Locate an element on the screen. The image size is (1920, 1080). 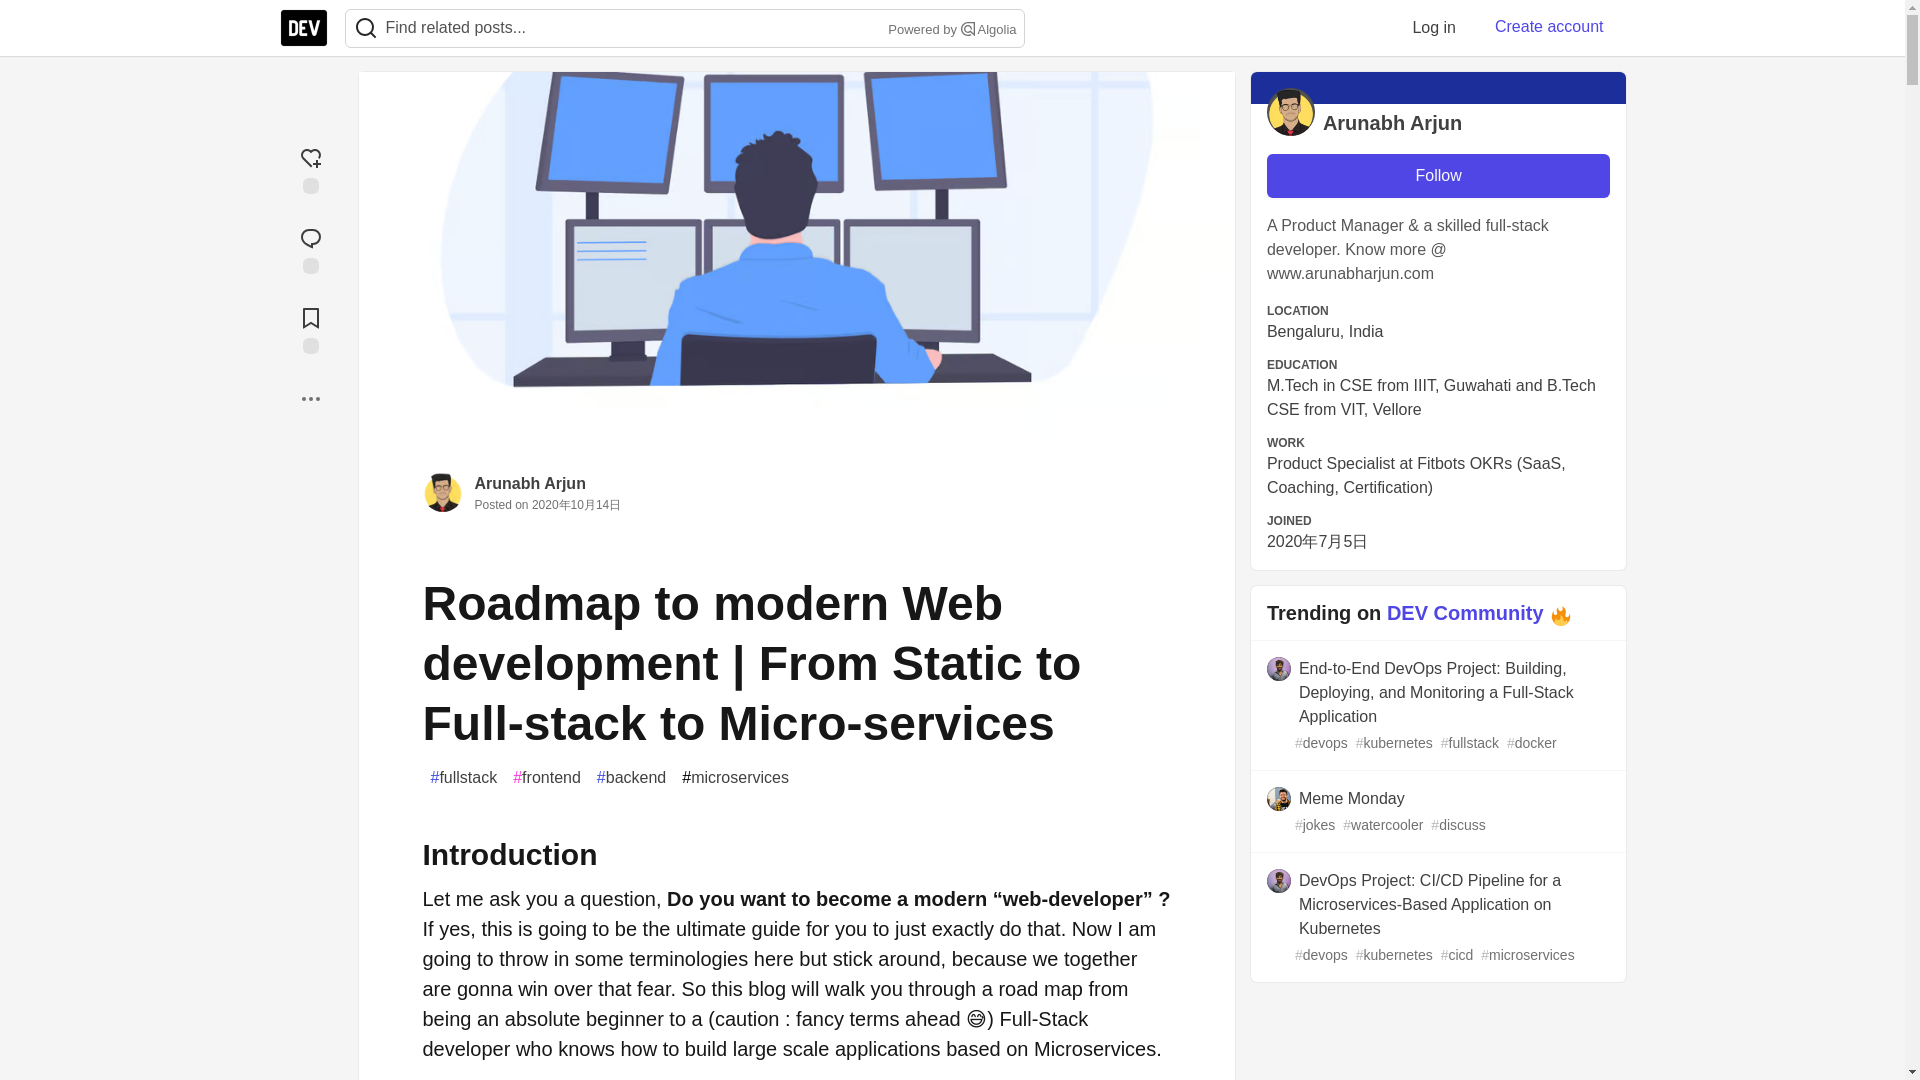
Powered by Search Algolia is located at coordinates (950, 30).